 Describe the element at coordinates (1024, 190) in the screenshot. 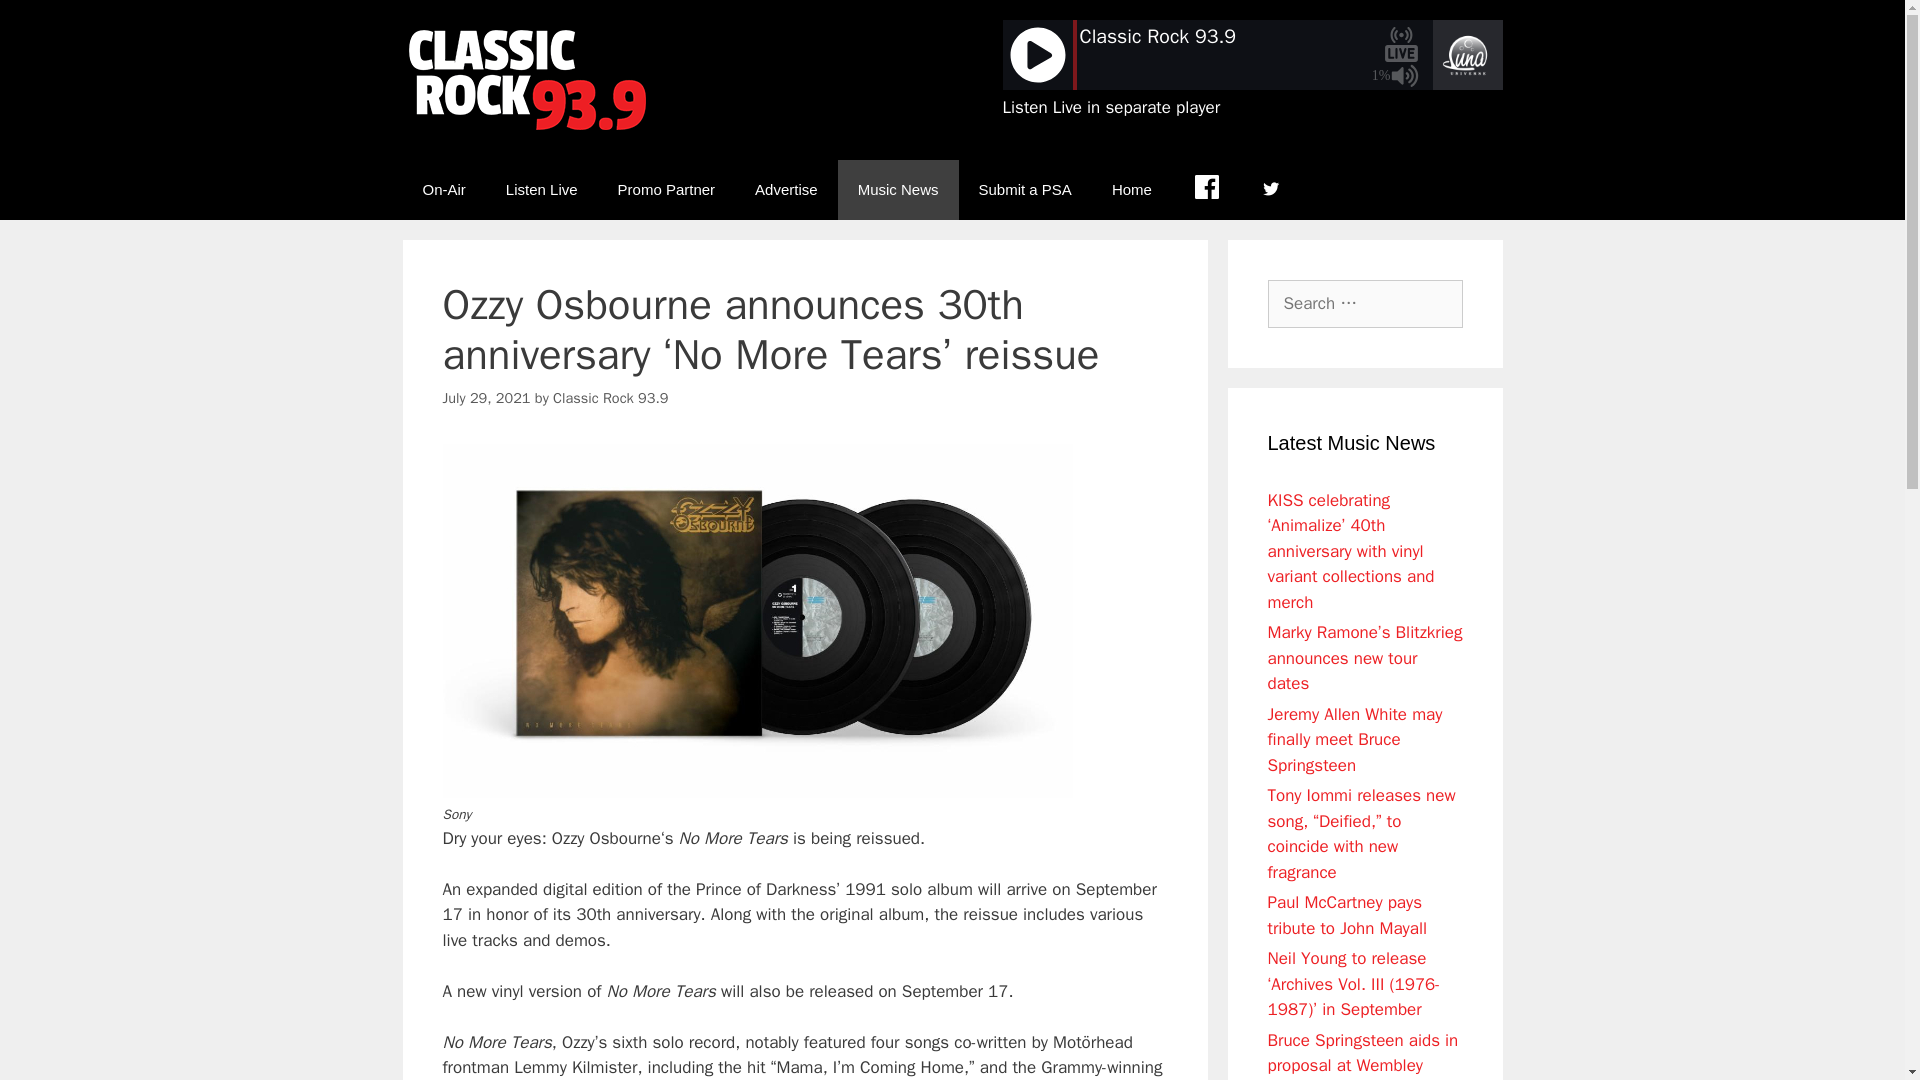

I see `Submit a PSA` at that location.